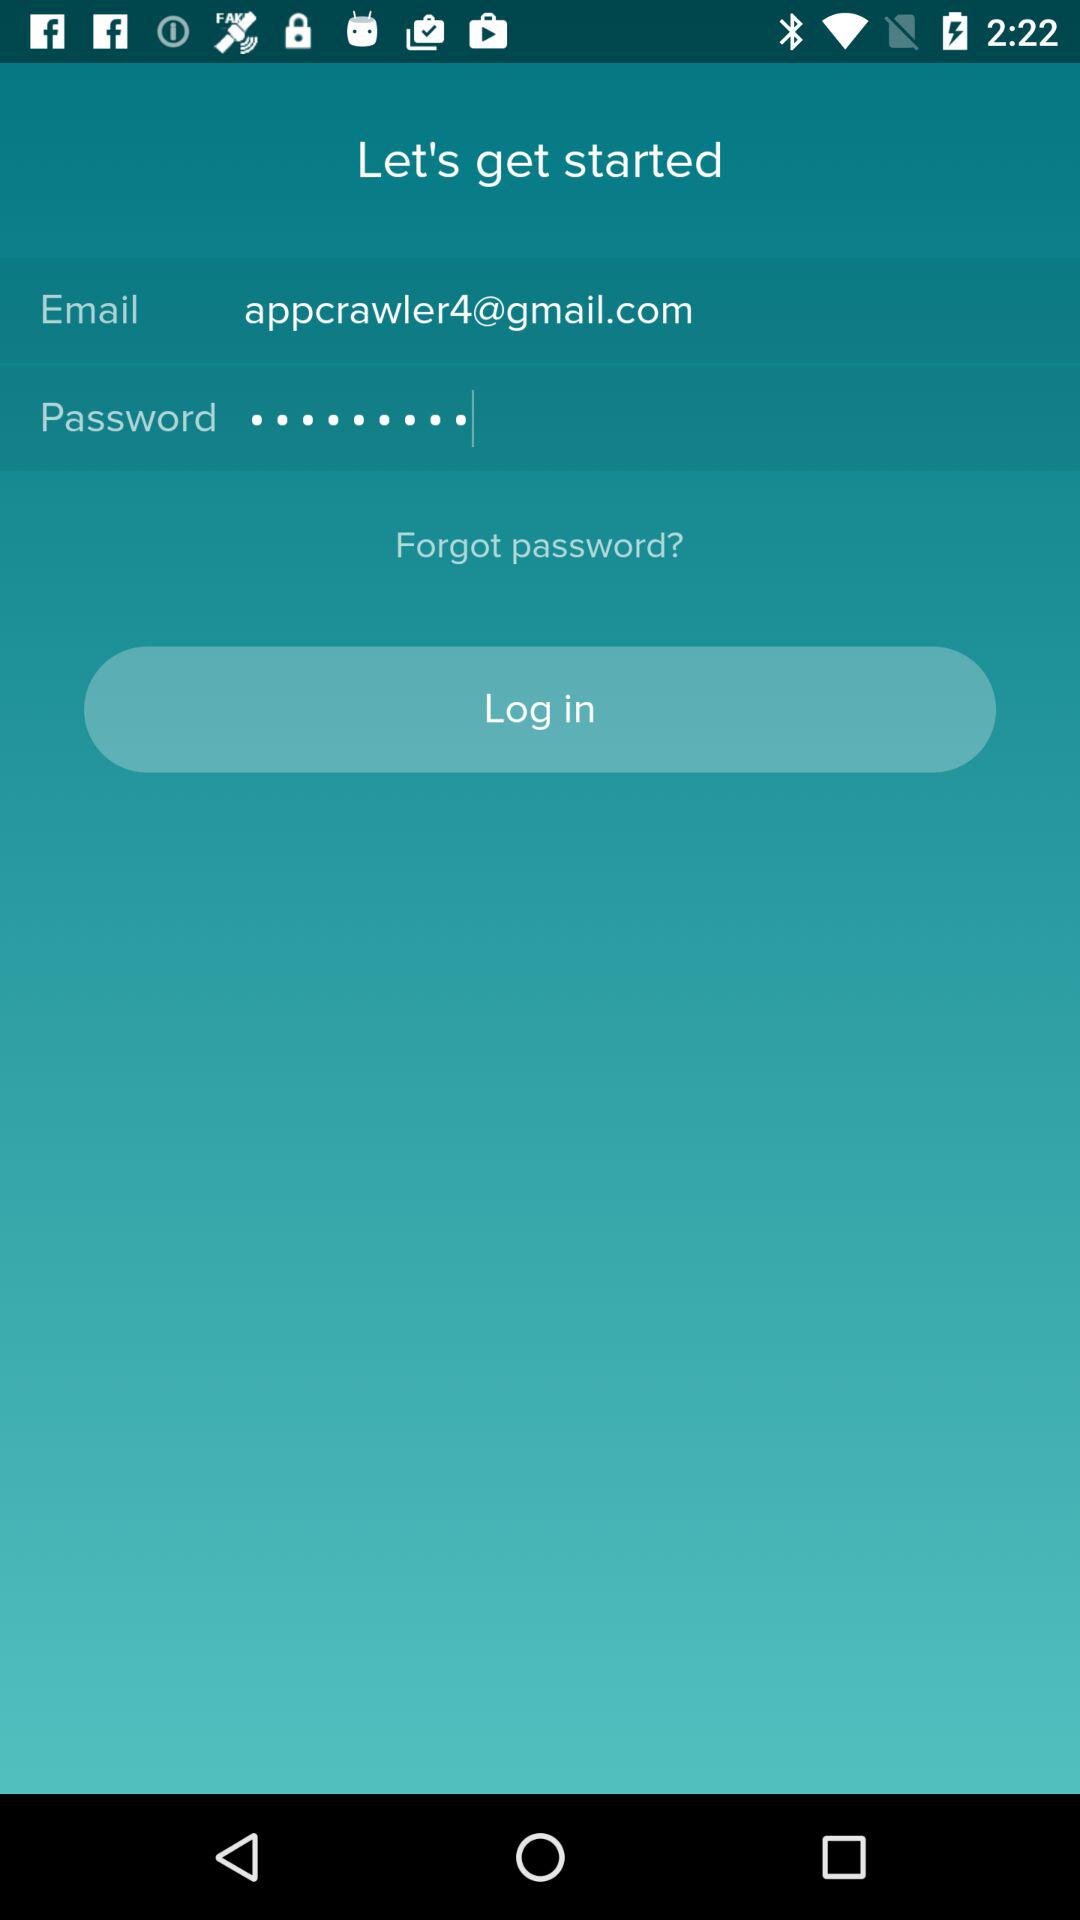  What do you see at coordinates (539, 558) in the screenshot?
I see `swipe until the forgot password?` at bounding box center [539, 558].